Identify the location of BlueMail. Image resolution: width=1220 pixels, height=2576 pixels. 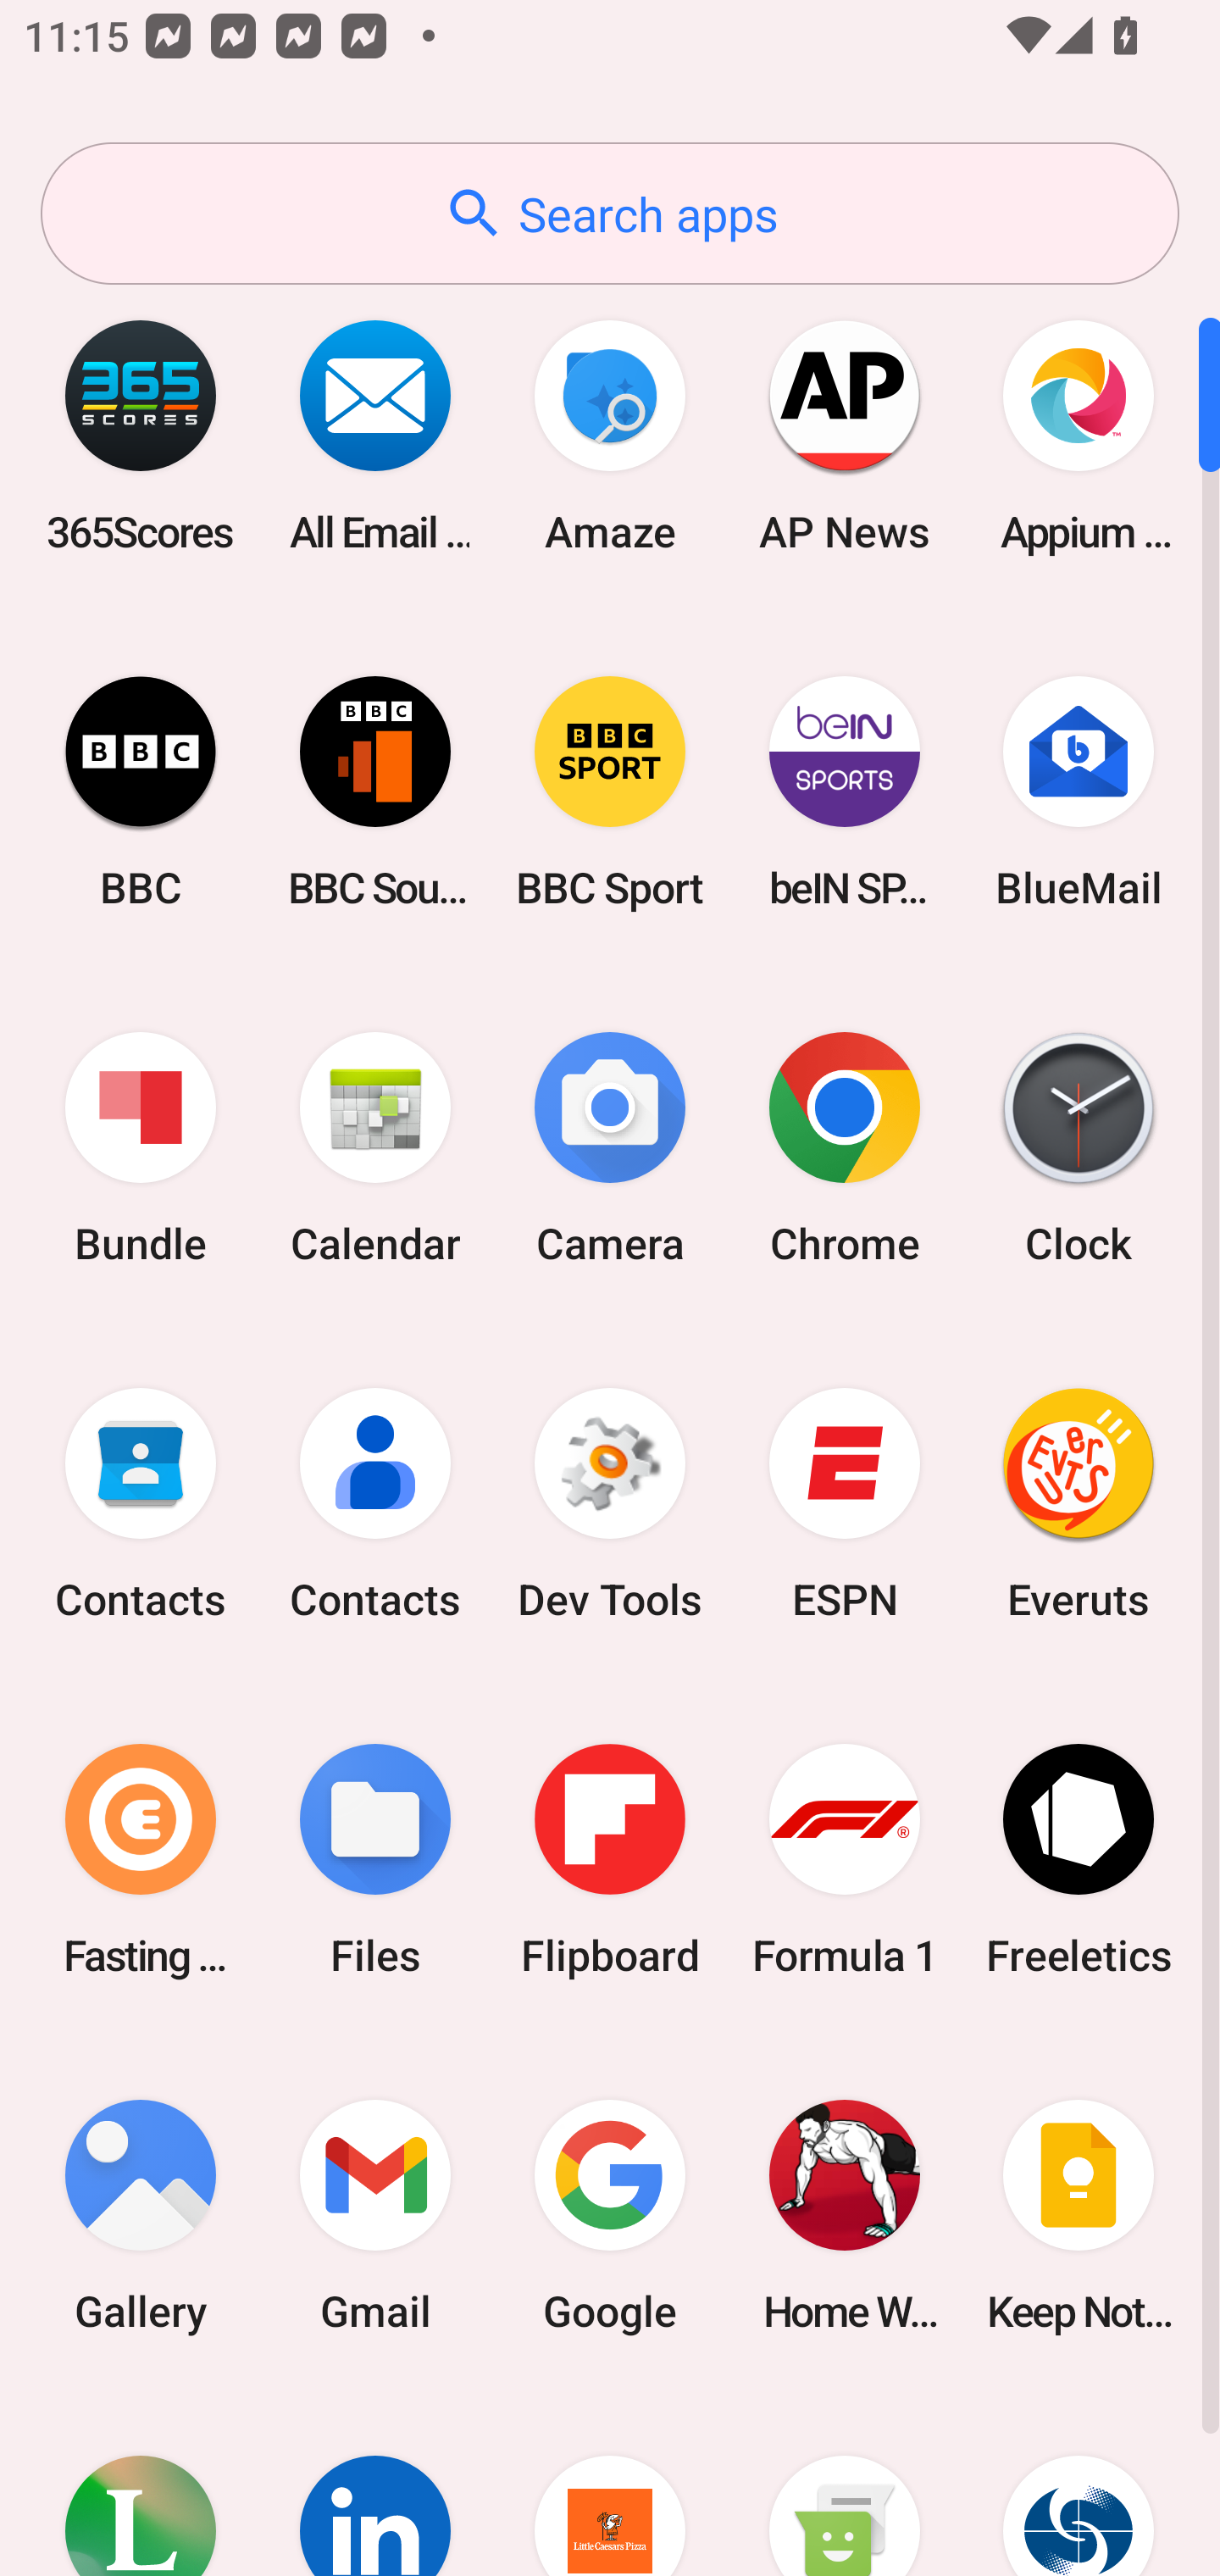
(1079, 791).